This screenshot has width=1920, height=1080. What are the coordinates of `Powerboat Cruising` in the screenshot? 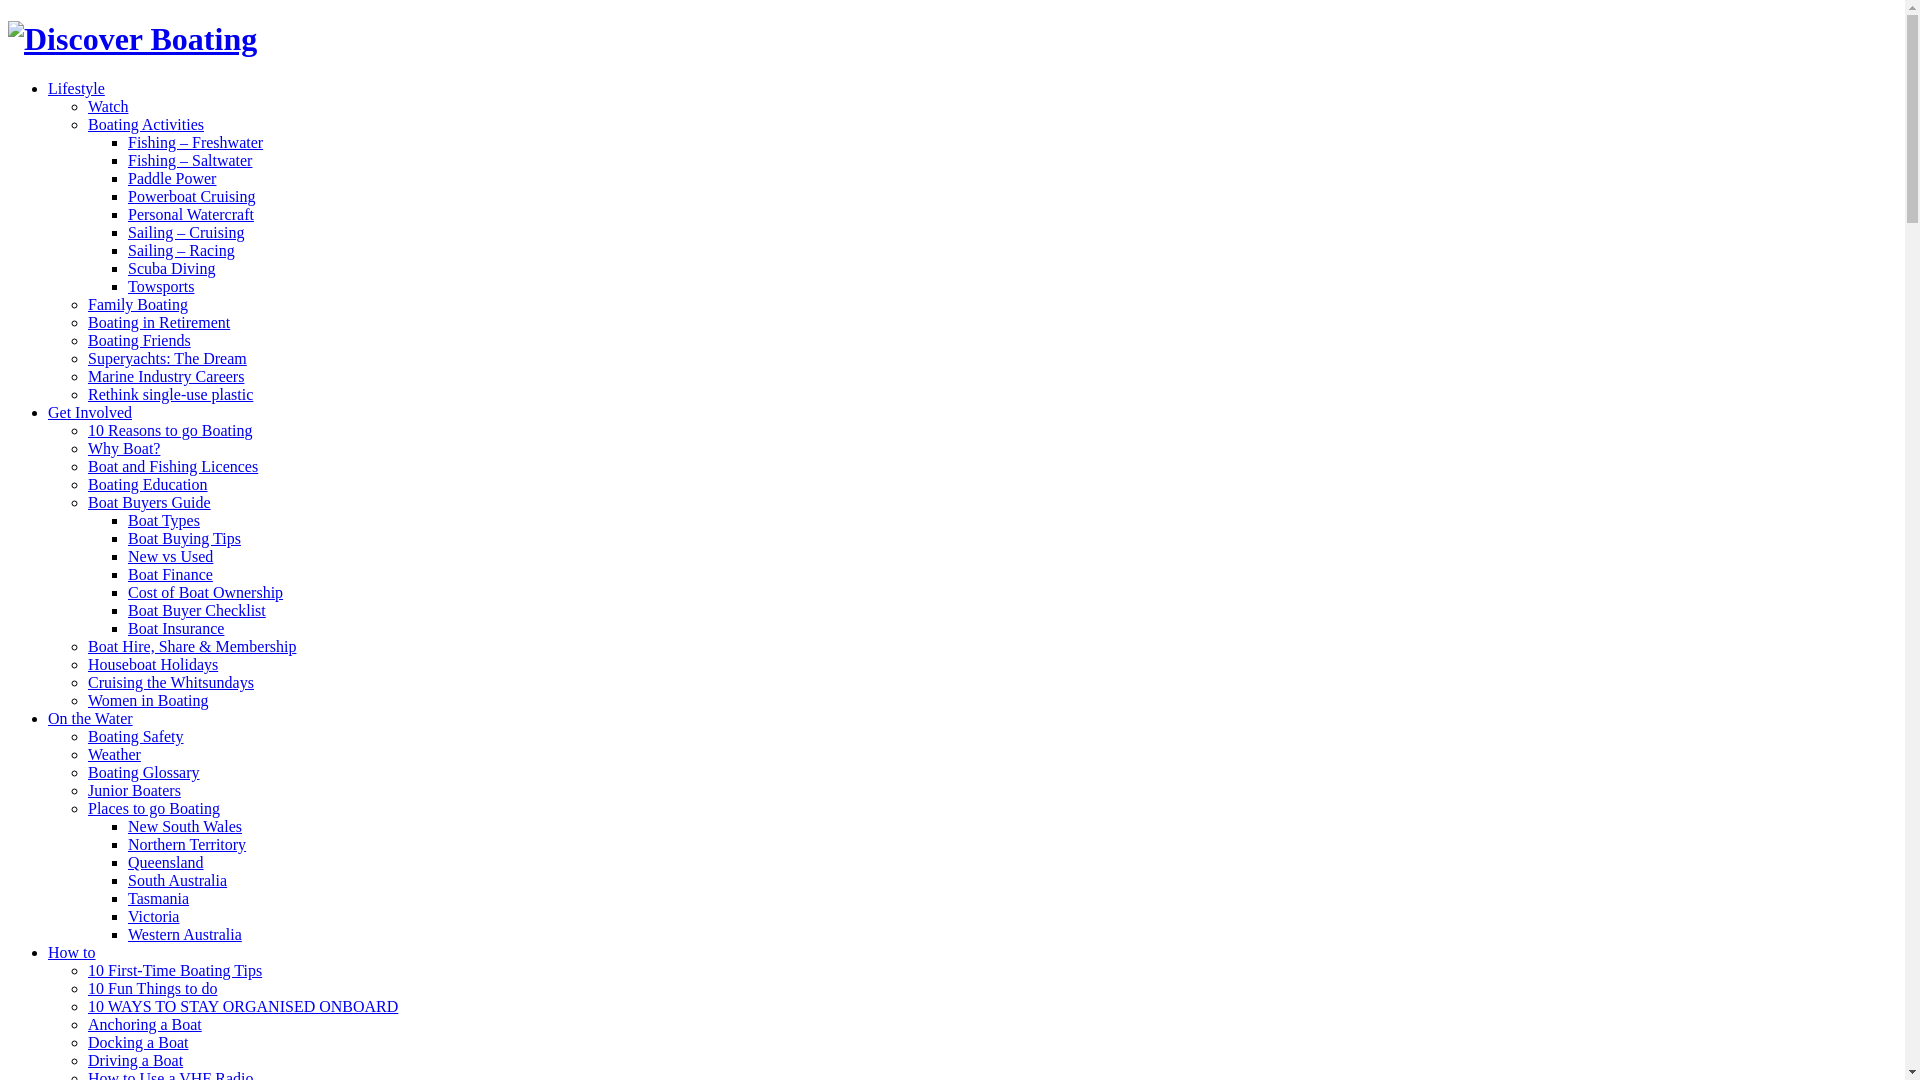 It's located at (192, 196).